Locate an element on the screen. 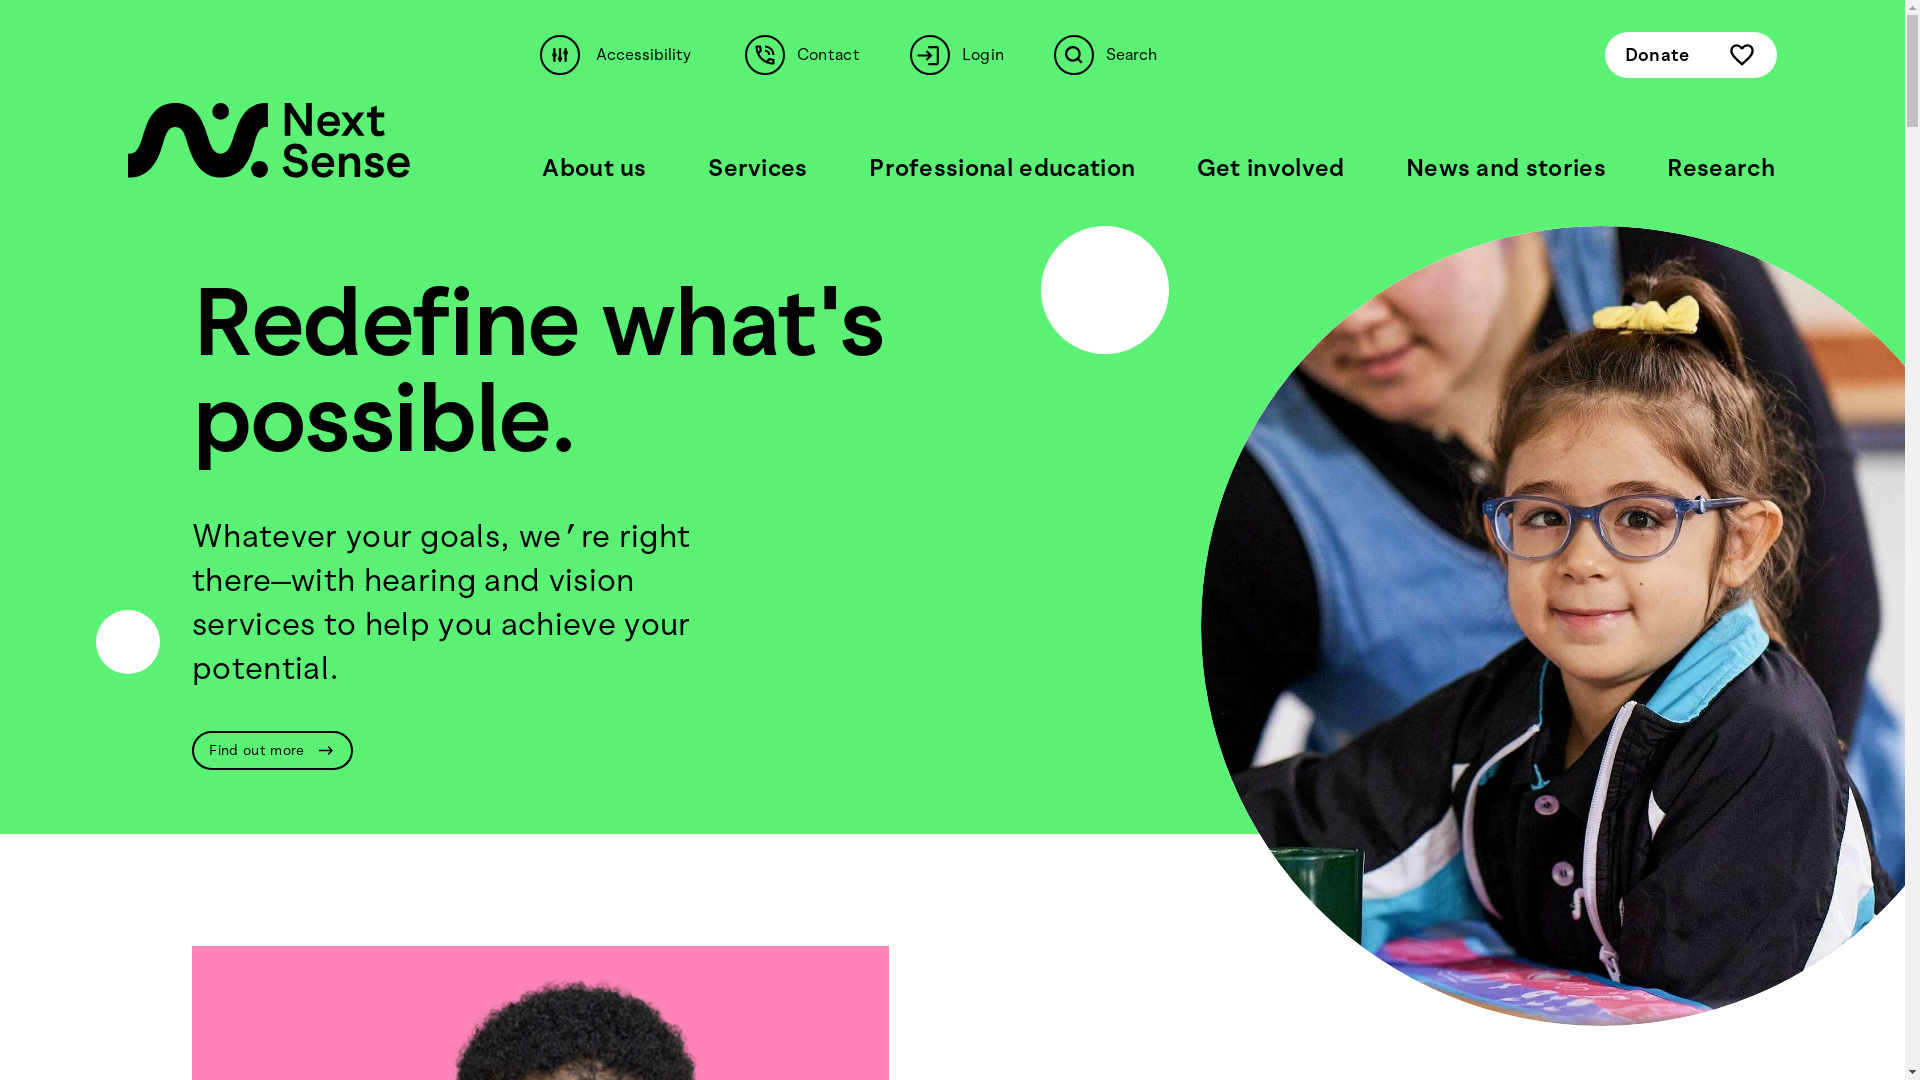 This screenshot has height=1080, width=1920. Services is located at coordinates (758, 168).